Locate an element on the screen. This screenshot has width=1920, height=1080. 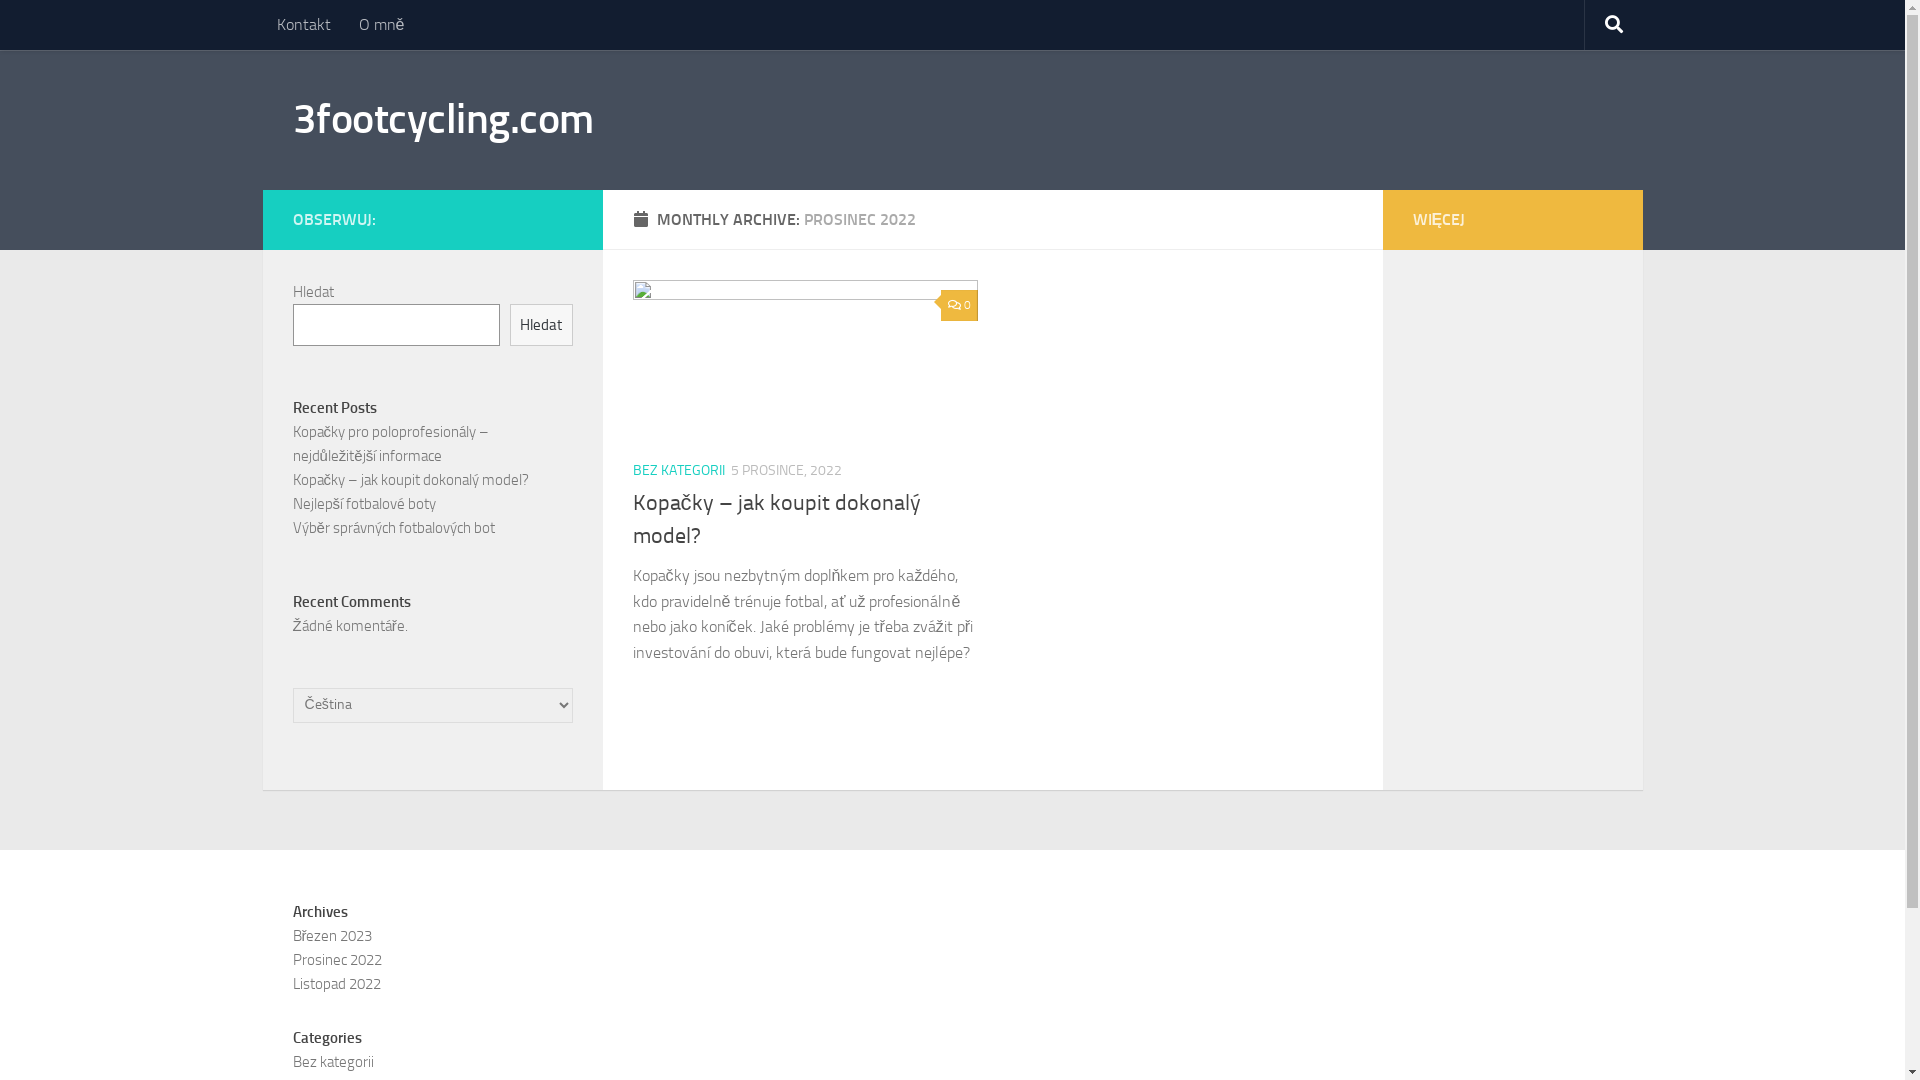
Prosinec 2022 is located at coordinates (336, 960).